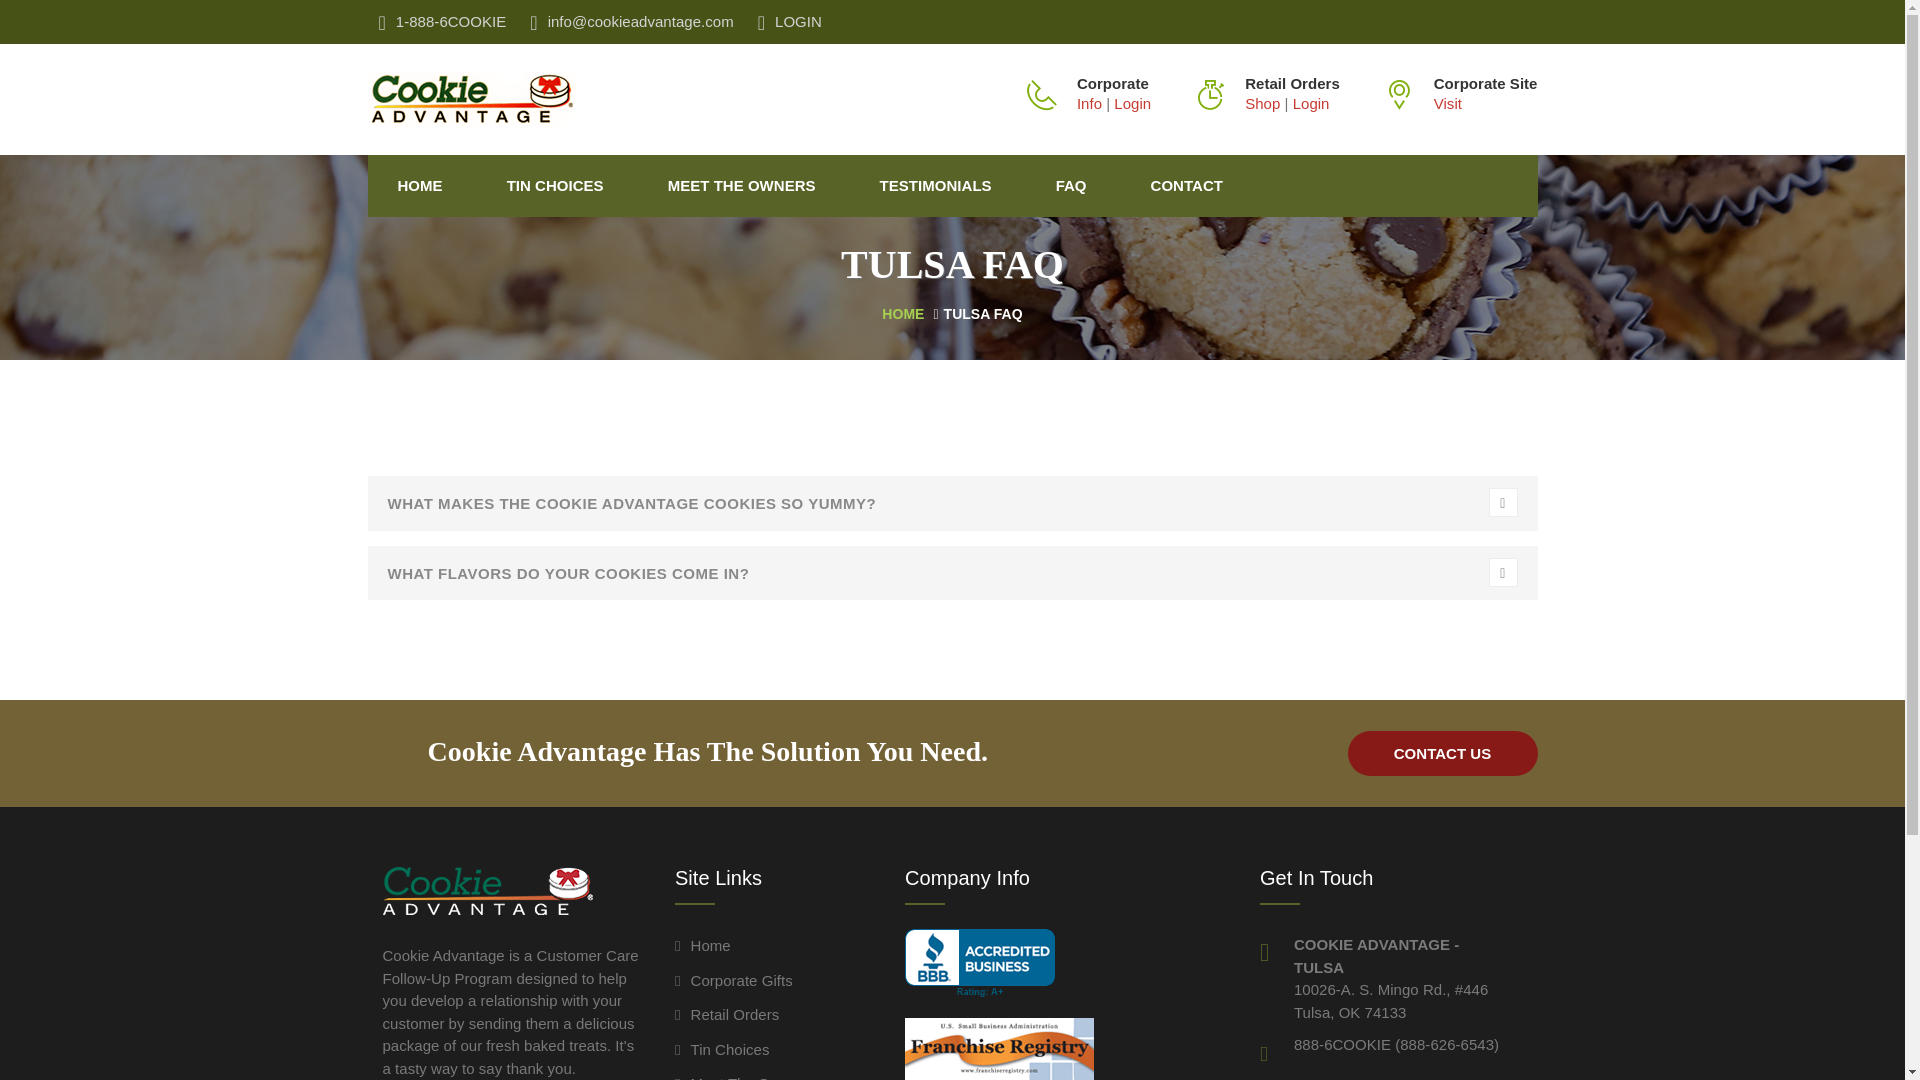 The image size is (1920, 1080). What do you see at coordinates (727, 1014) in the screenshot?
I see `Retail Orders` at bounding box center [727, 1014].